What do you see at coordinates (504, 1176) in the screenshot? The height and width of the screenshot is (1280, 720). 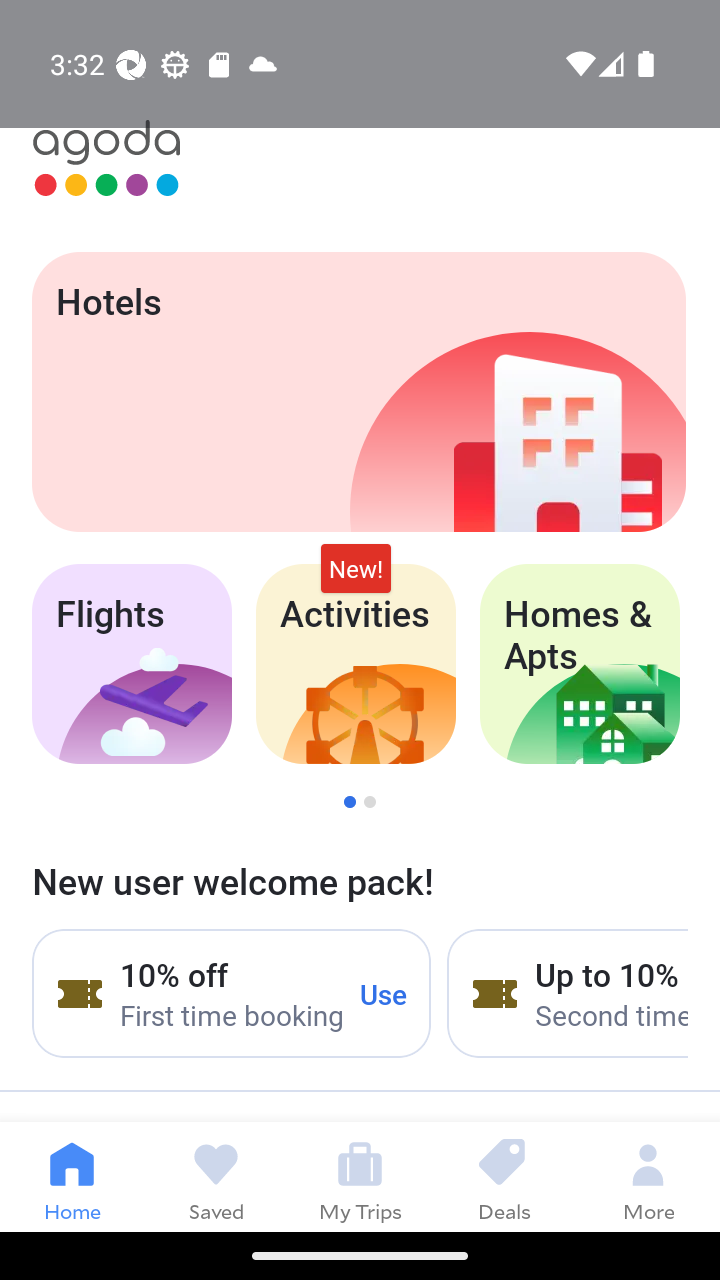 I see `Deals` at bounding box center [504, 1176].